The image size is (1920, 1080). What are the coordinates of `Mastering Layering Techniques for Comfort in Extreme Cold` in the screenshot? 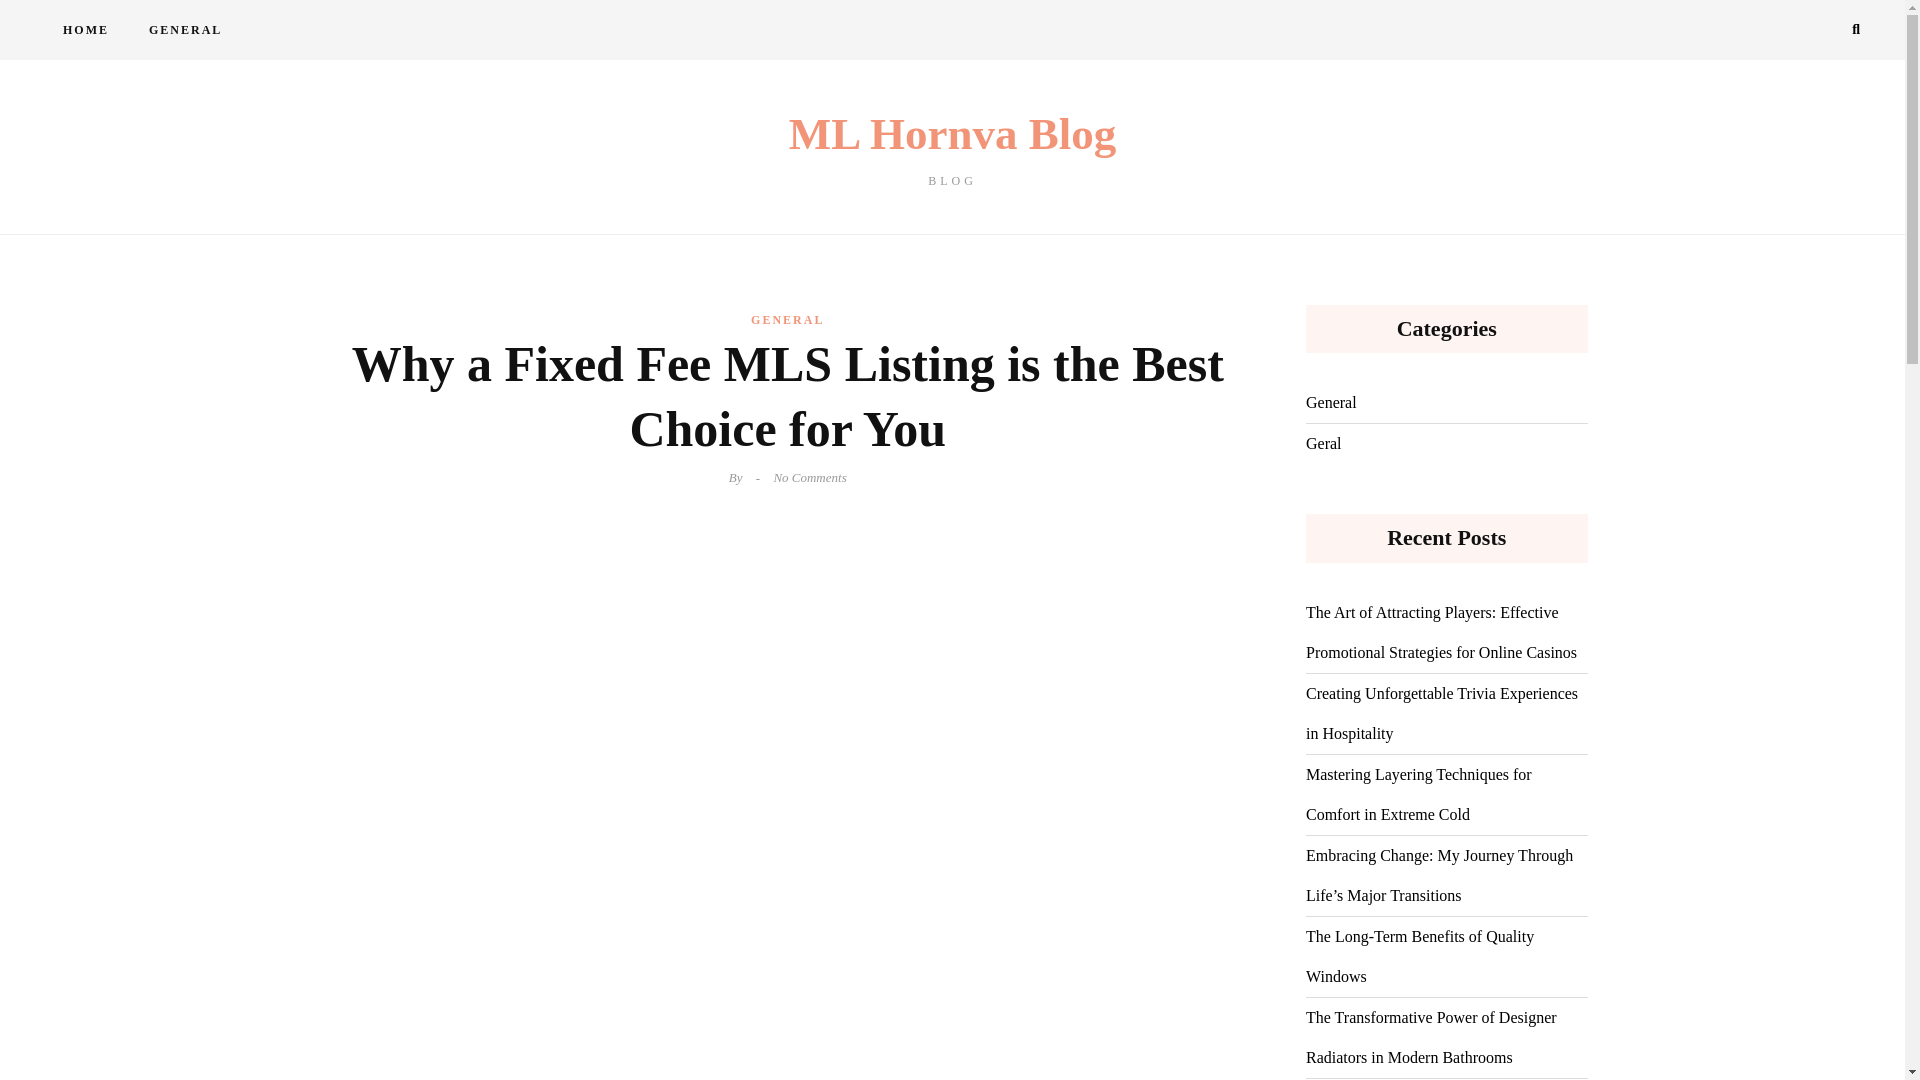 It's located at (1446, 794).